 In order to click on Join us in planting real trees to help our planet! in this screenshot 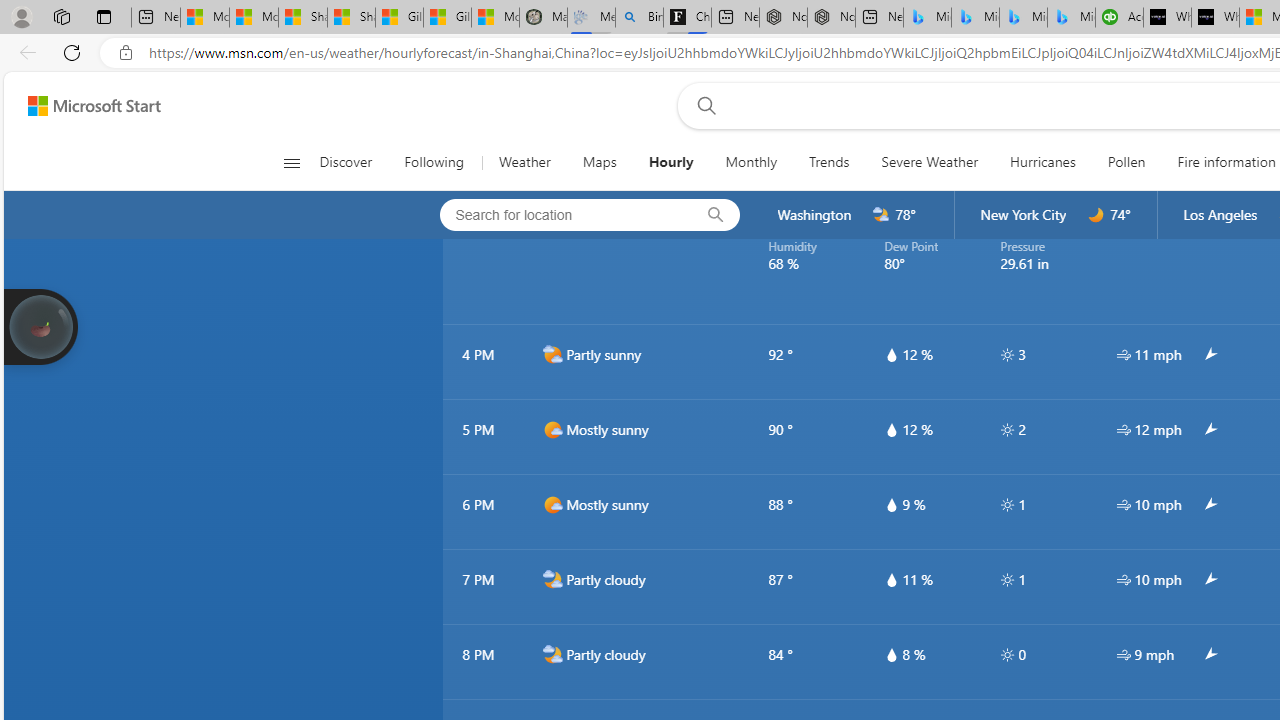, I will do `click(40, 327)`.